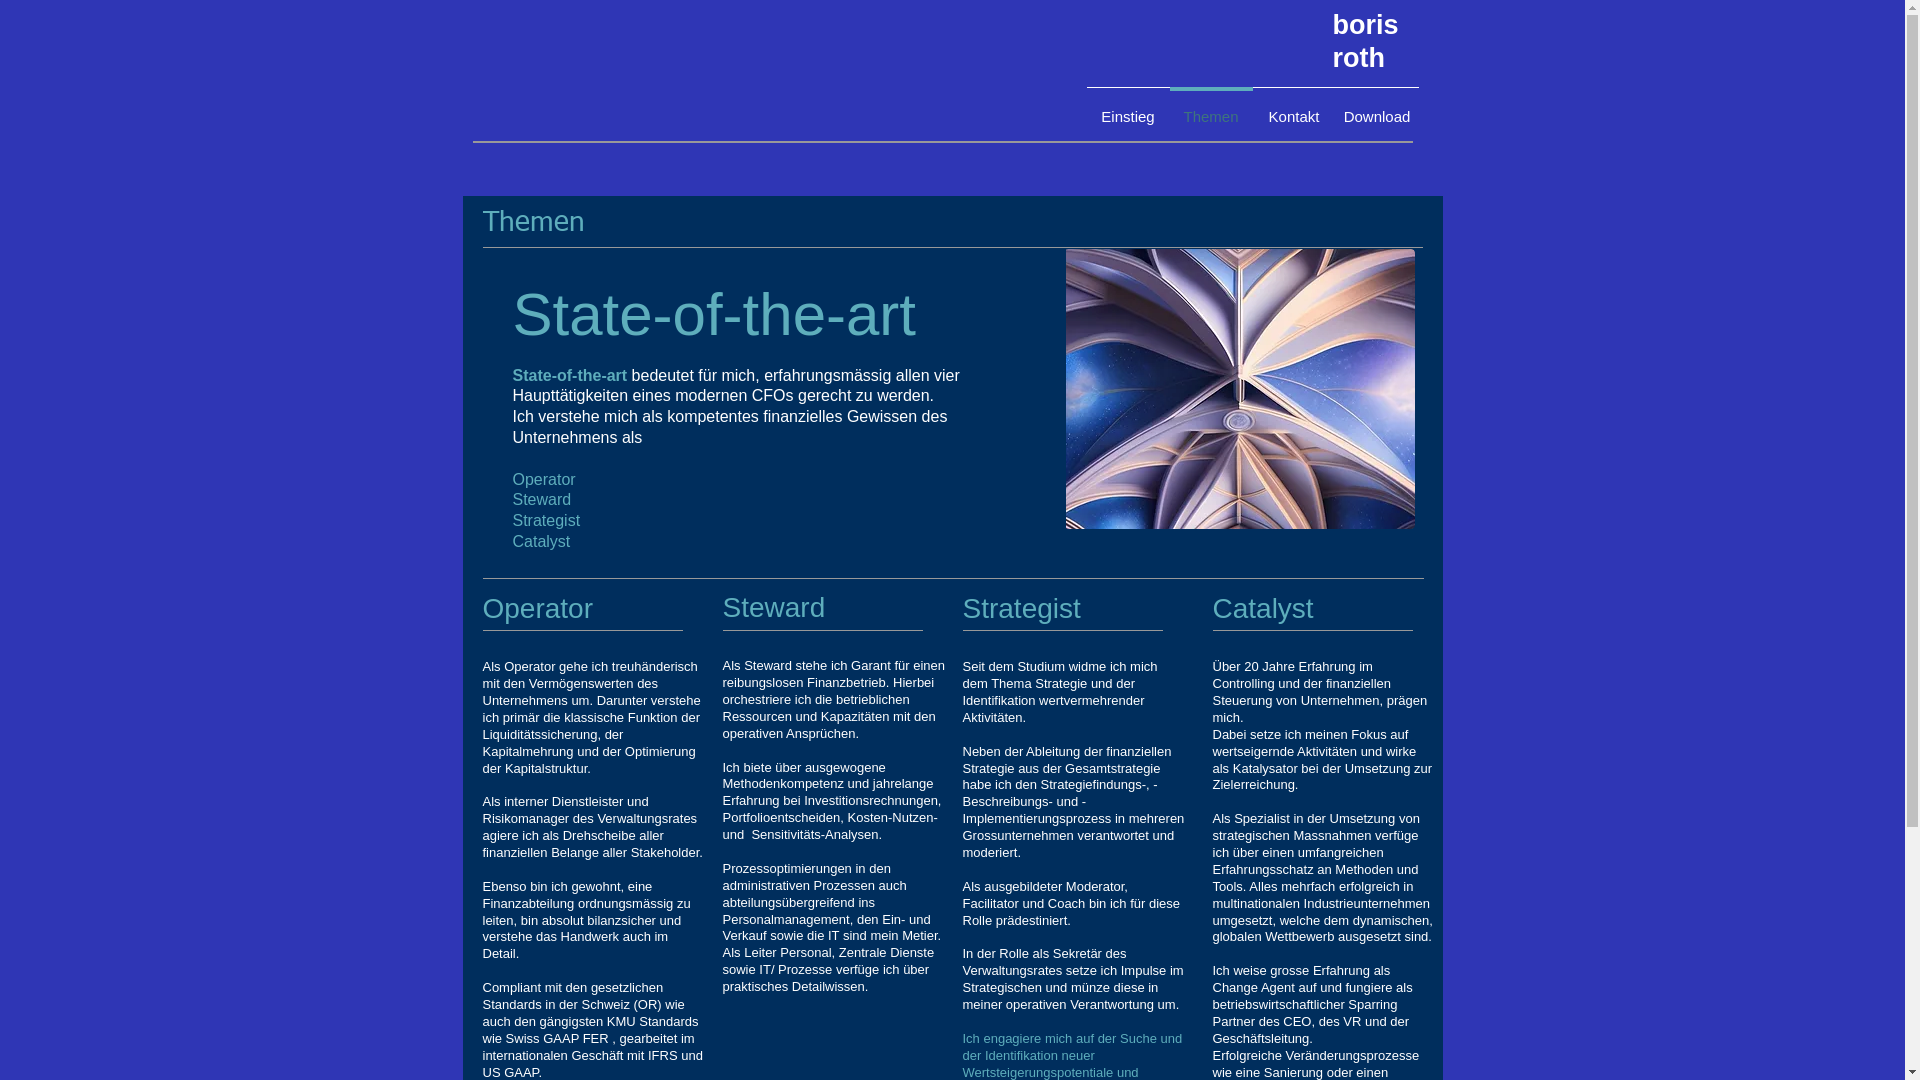  What do you see at coordinates (1212, 108) in the screenshot?
I see `Themen` at bounding box center [1212, 108].